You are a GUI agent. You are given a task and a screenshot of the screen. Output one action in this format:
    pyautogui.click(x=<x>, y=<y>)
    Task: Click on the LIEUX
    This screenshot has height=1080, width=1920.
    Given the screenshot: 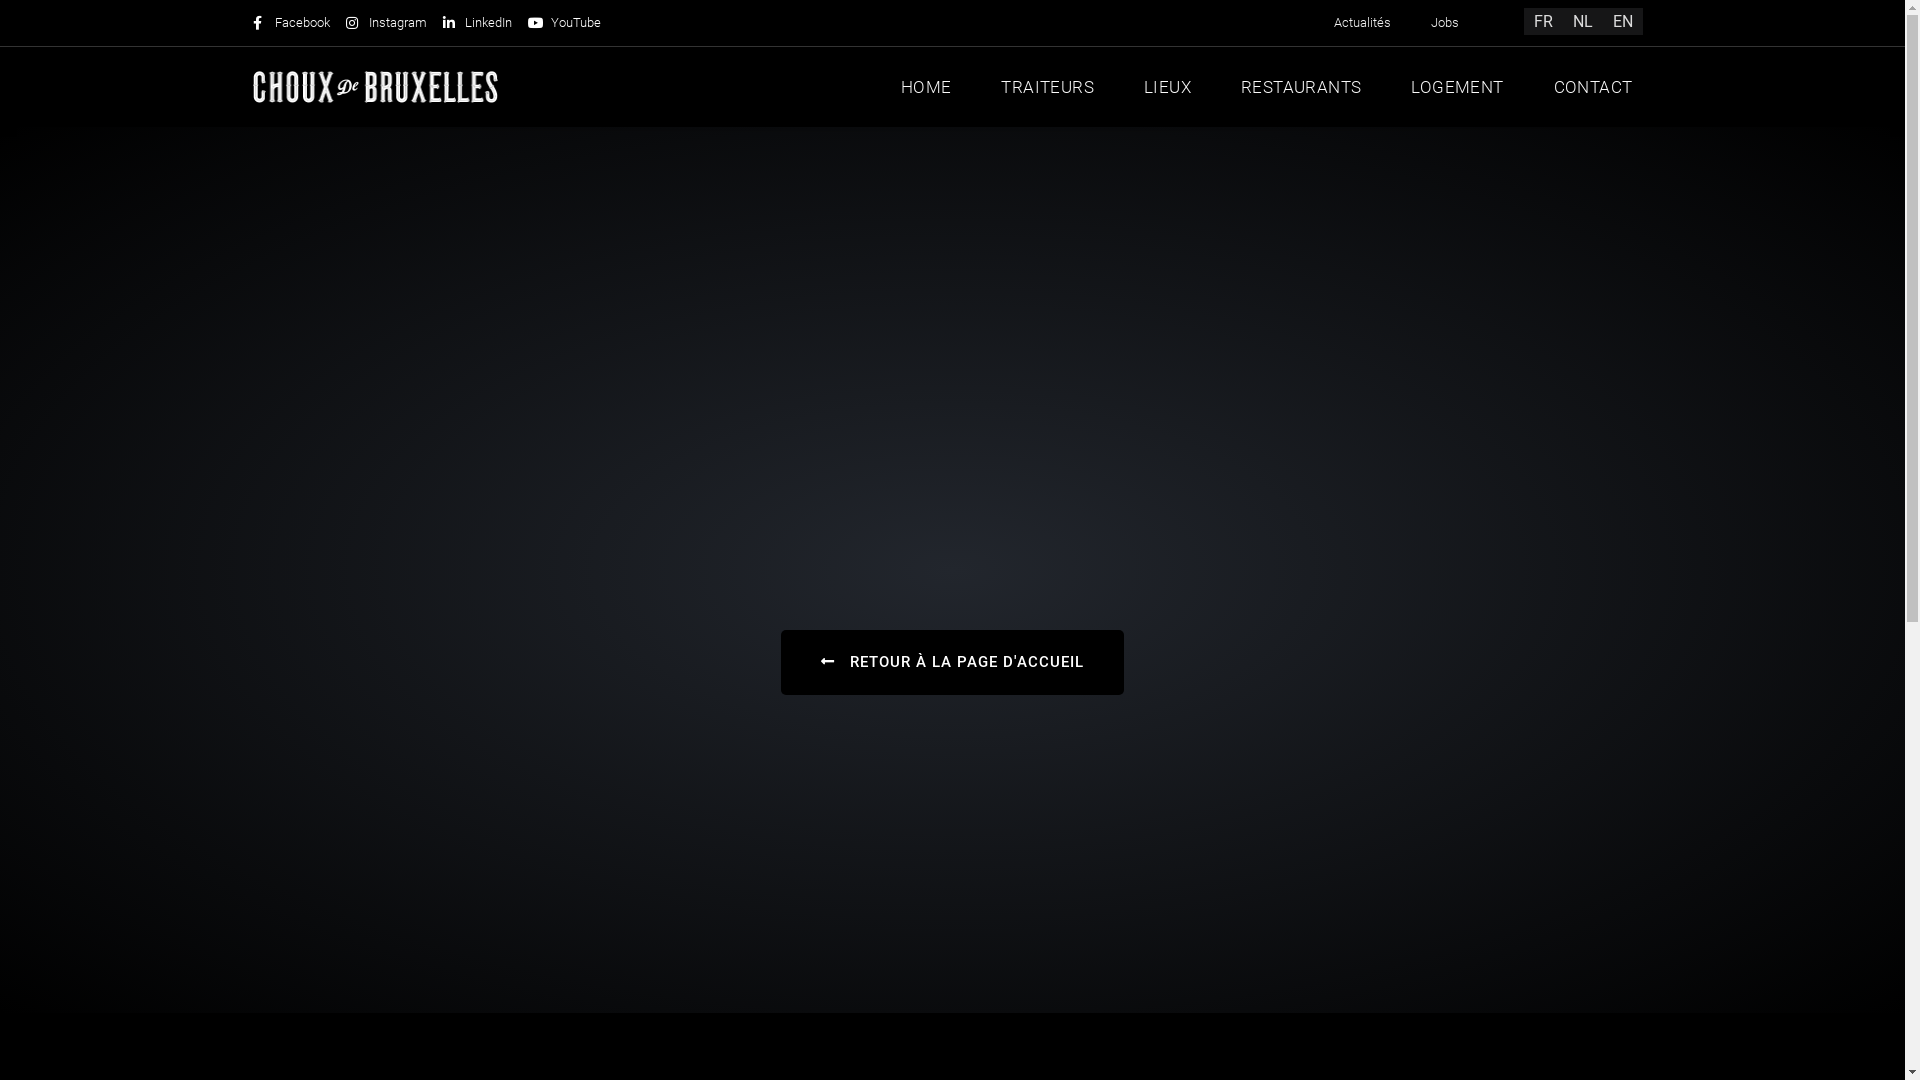 What is the action you would take?
    pyautogui.click(x=1168, y=87)
    